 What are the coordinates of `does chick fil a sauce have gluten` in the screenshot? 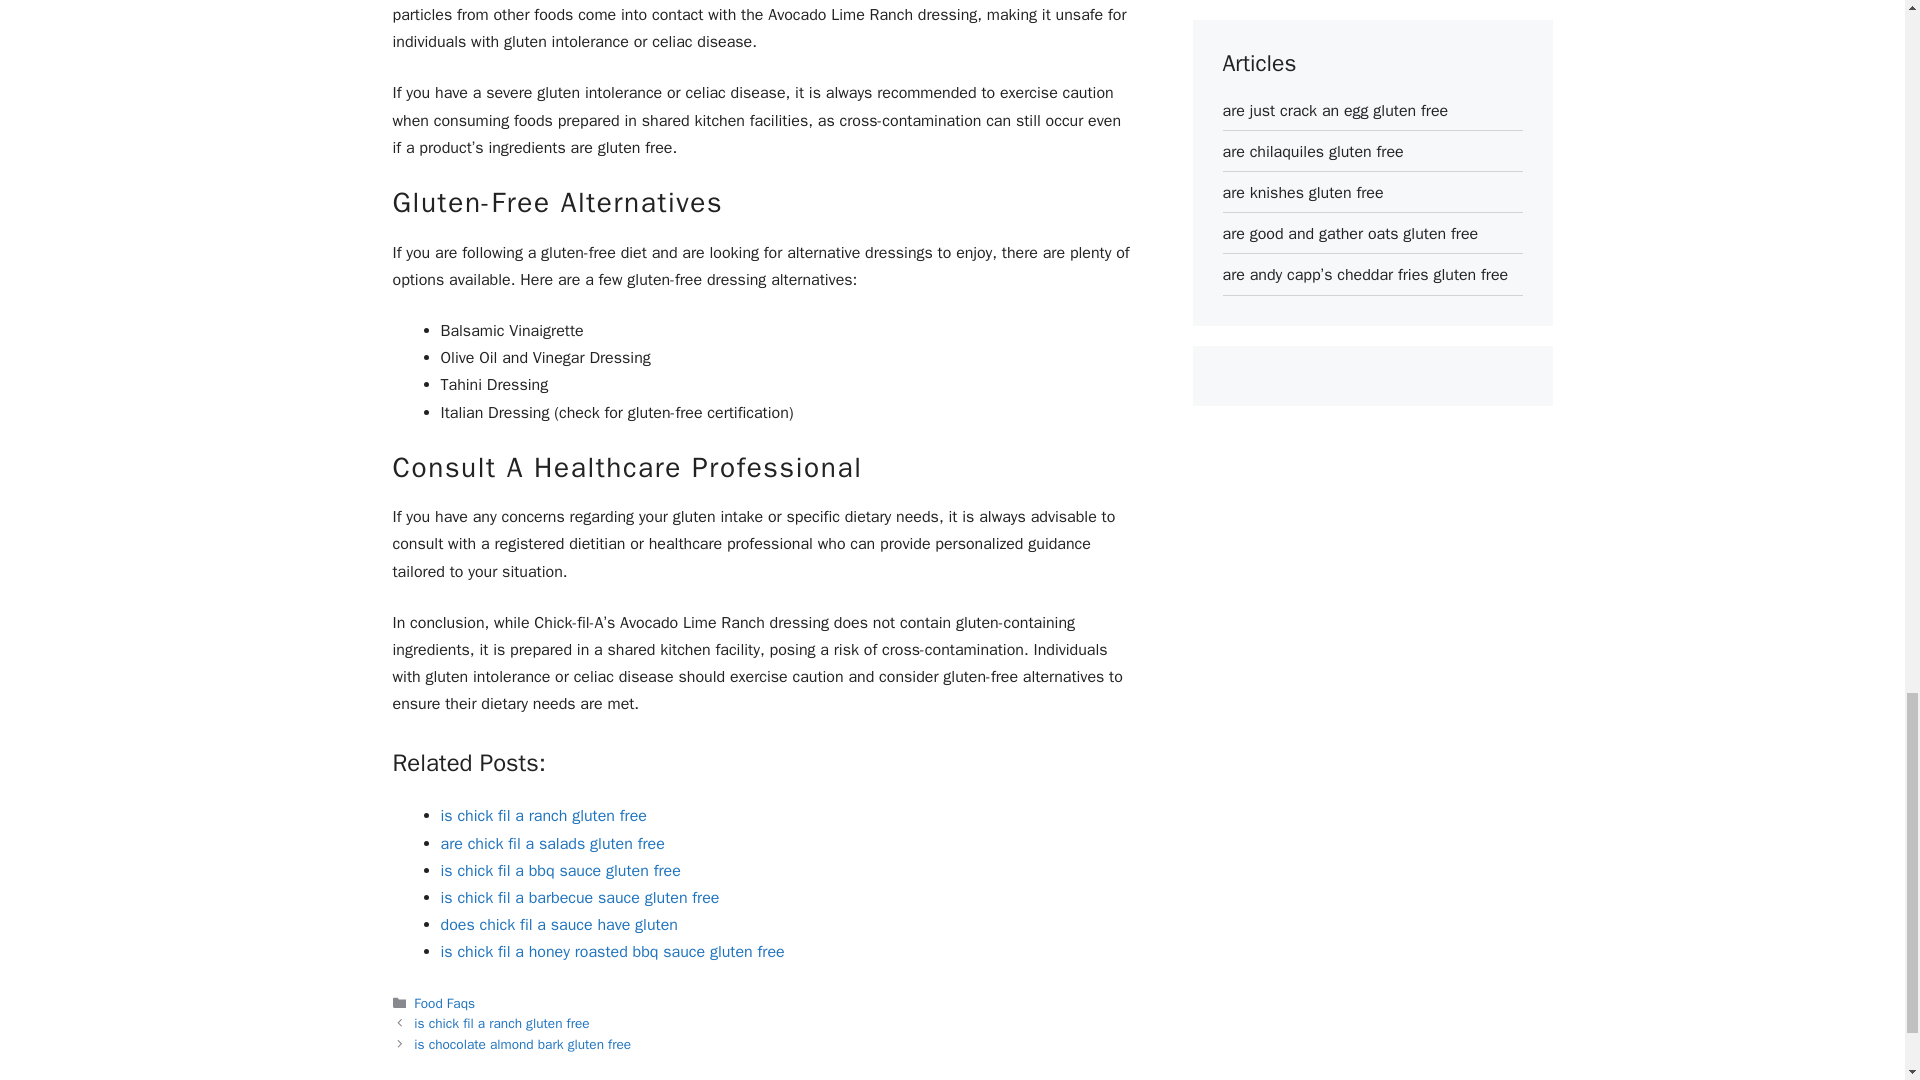 It's located at (558, 924).